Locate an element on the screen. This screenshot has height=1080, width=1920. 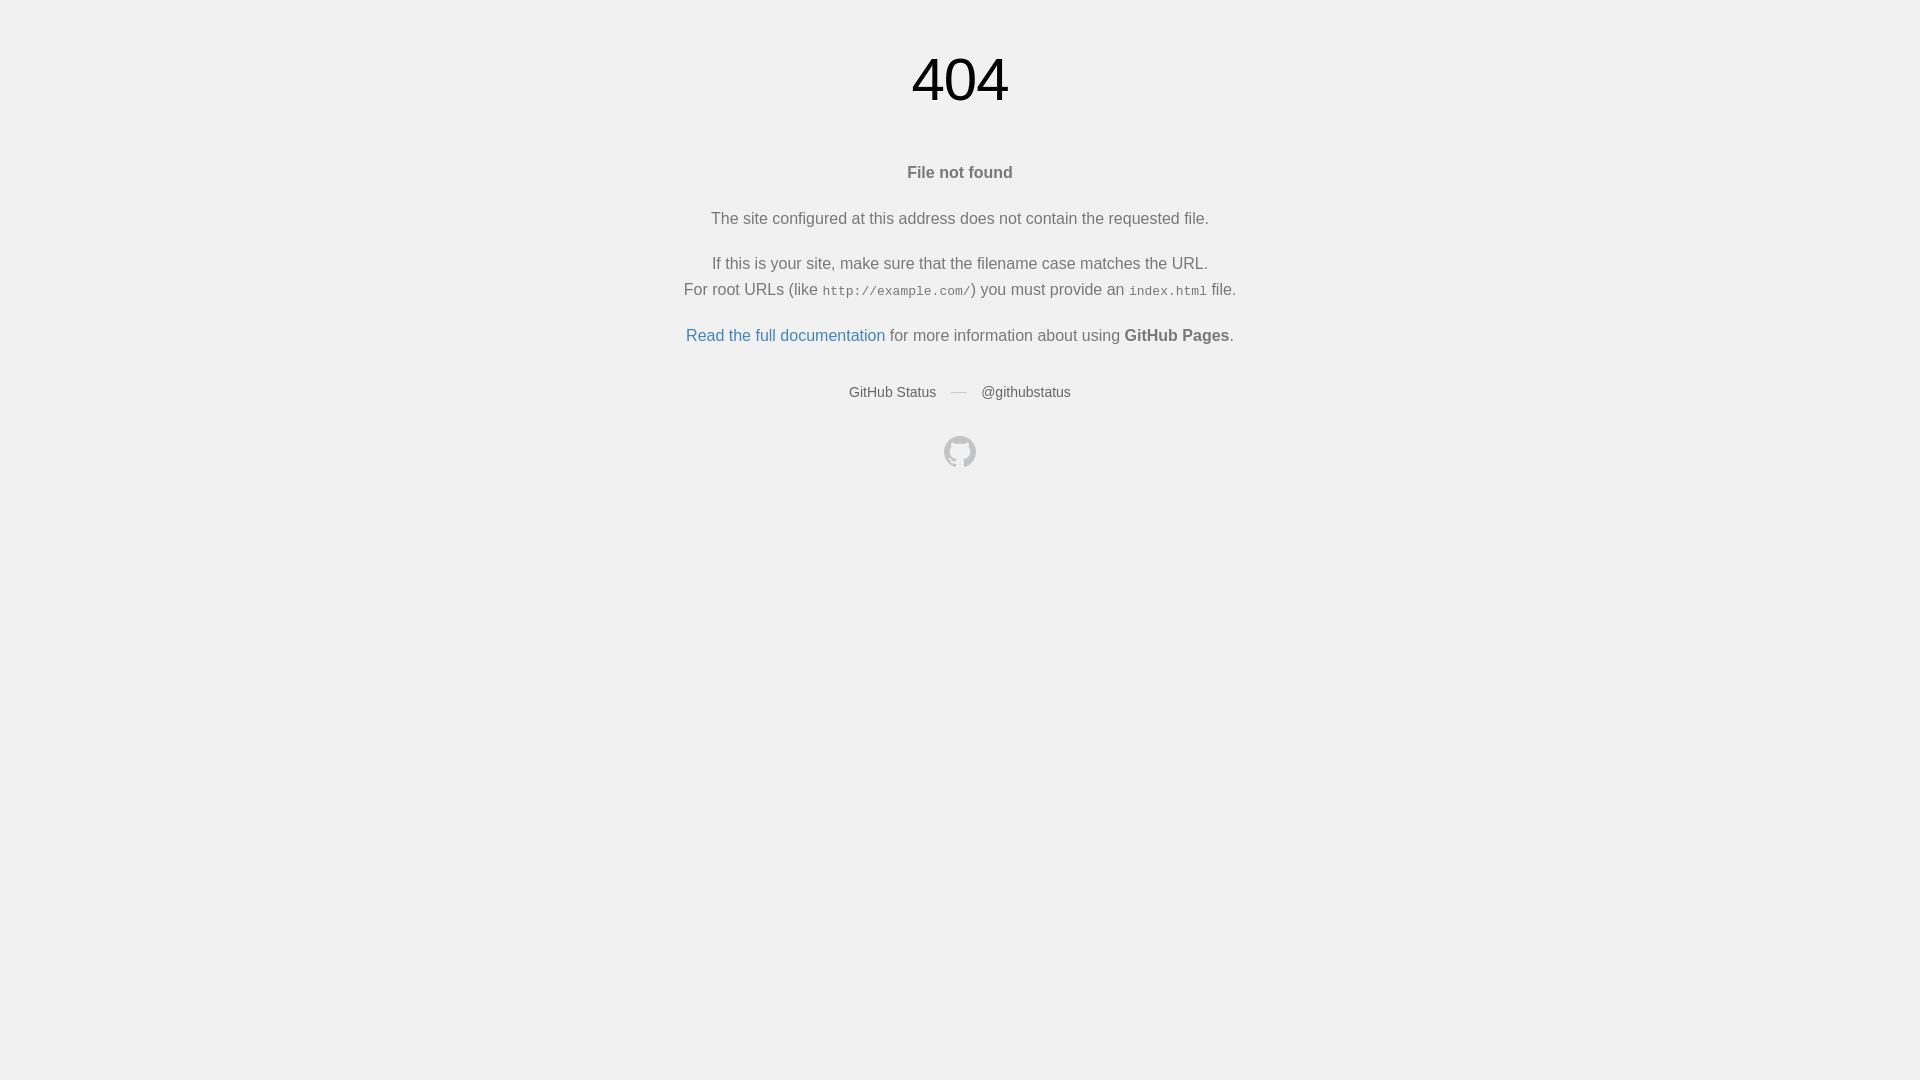
GitHub Status is located at coordinates (892, 392).